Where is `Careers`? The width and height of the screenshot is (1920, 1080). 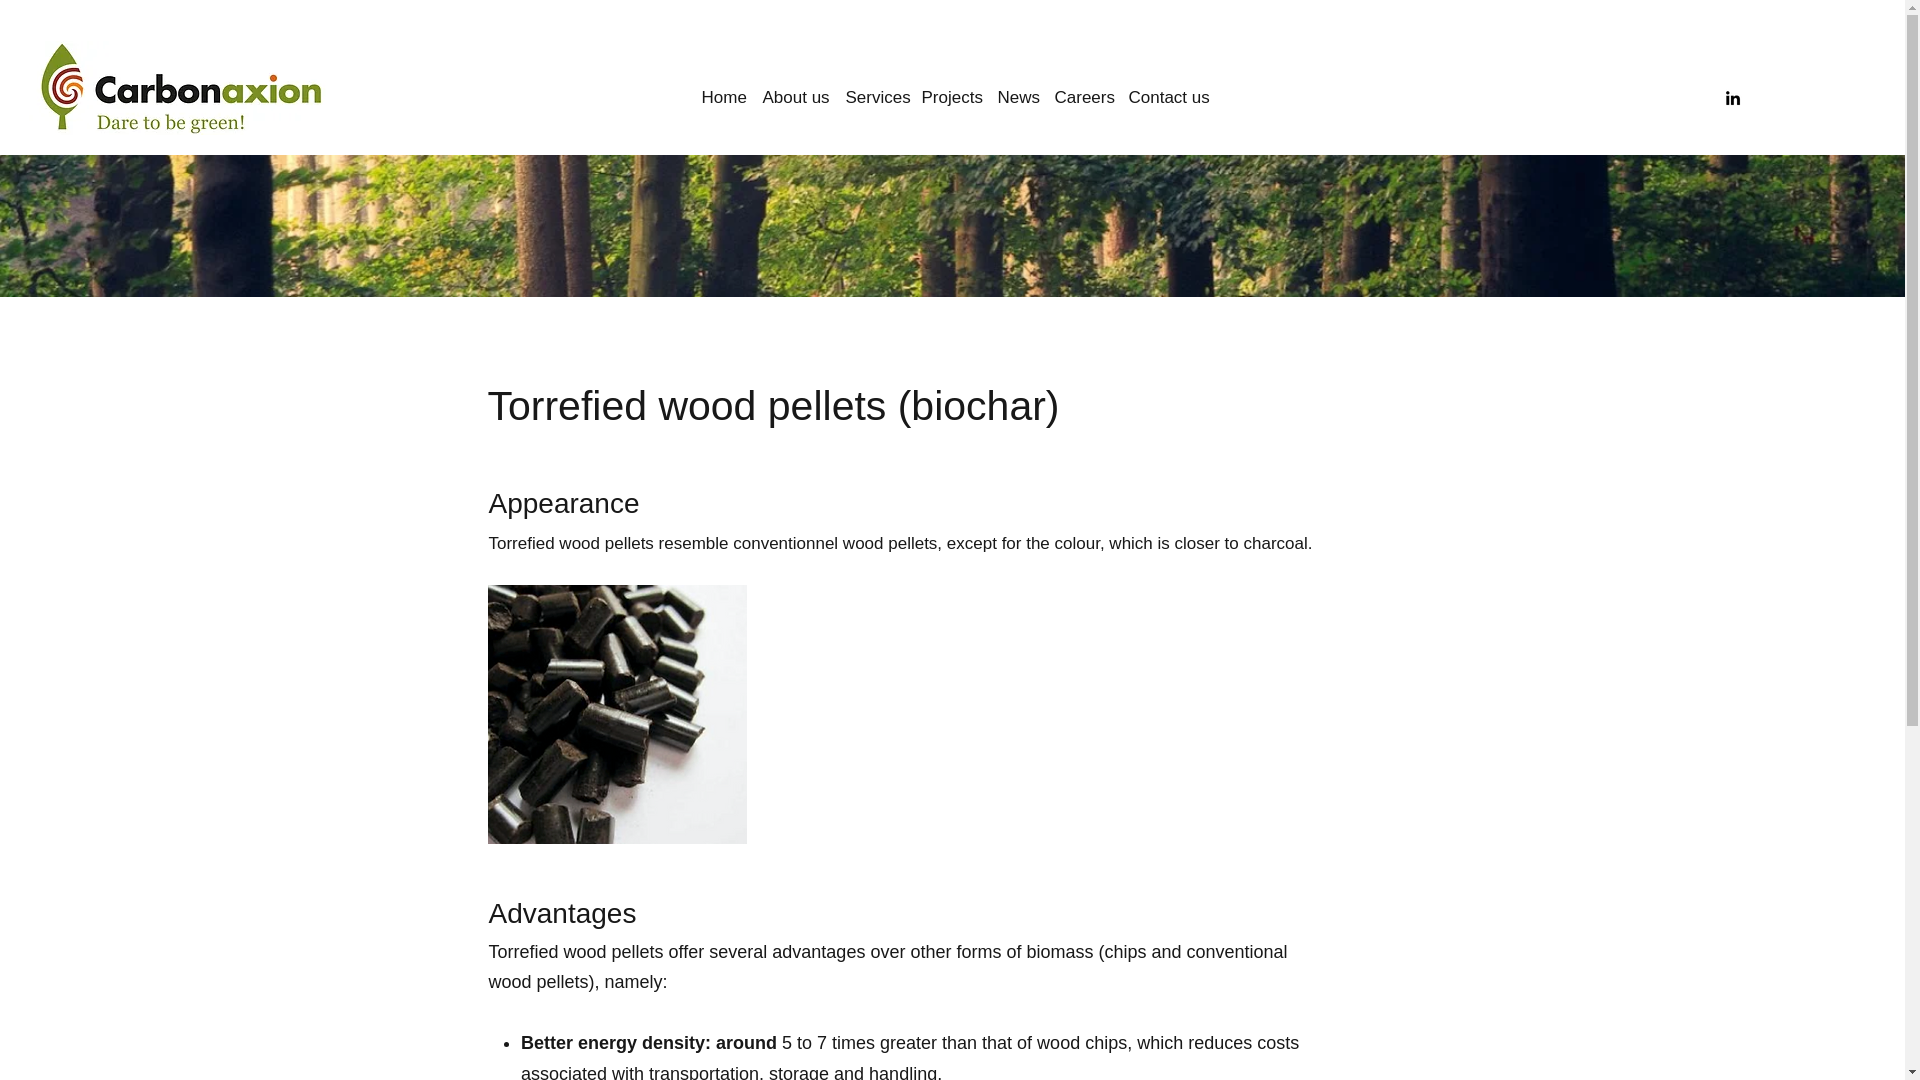
Careers is located at coordinates (1082, 88).